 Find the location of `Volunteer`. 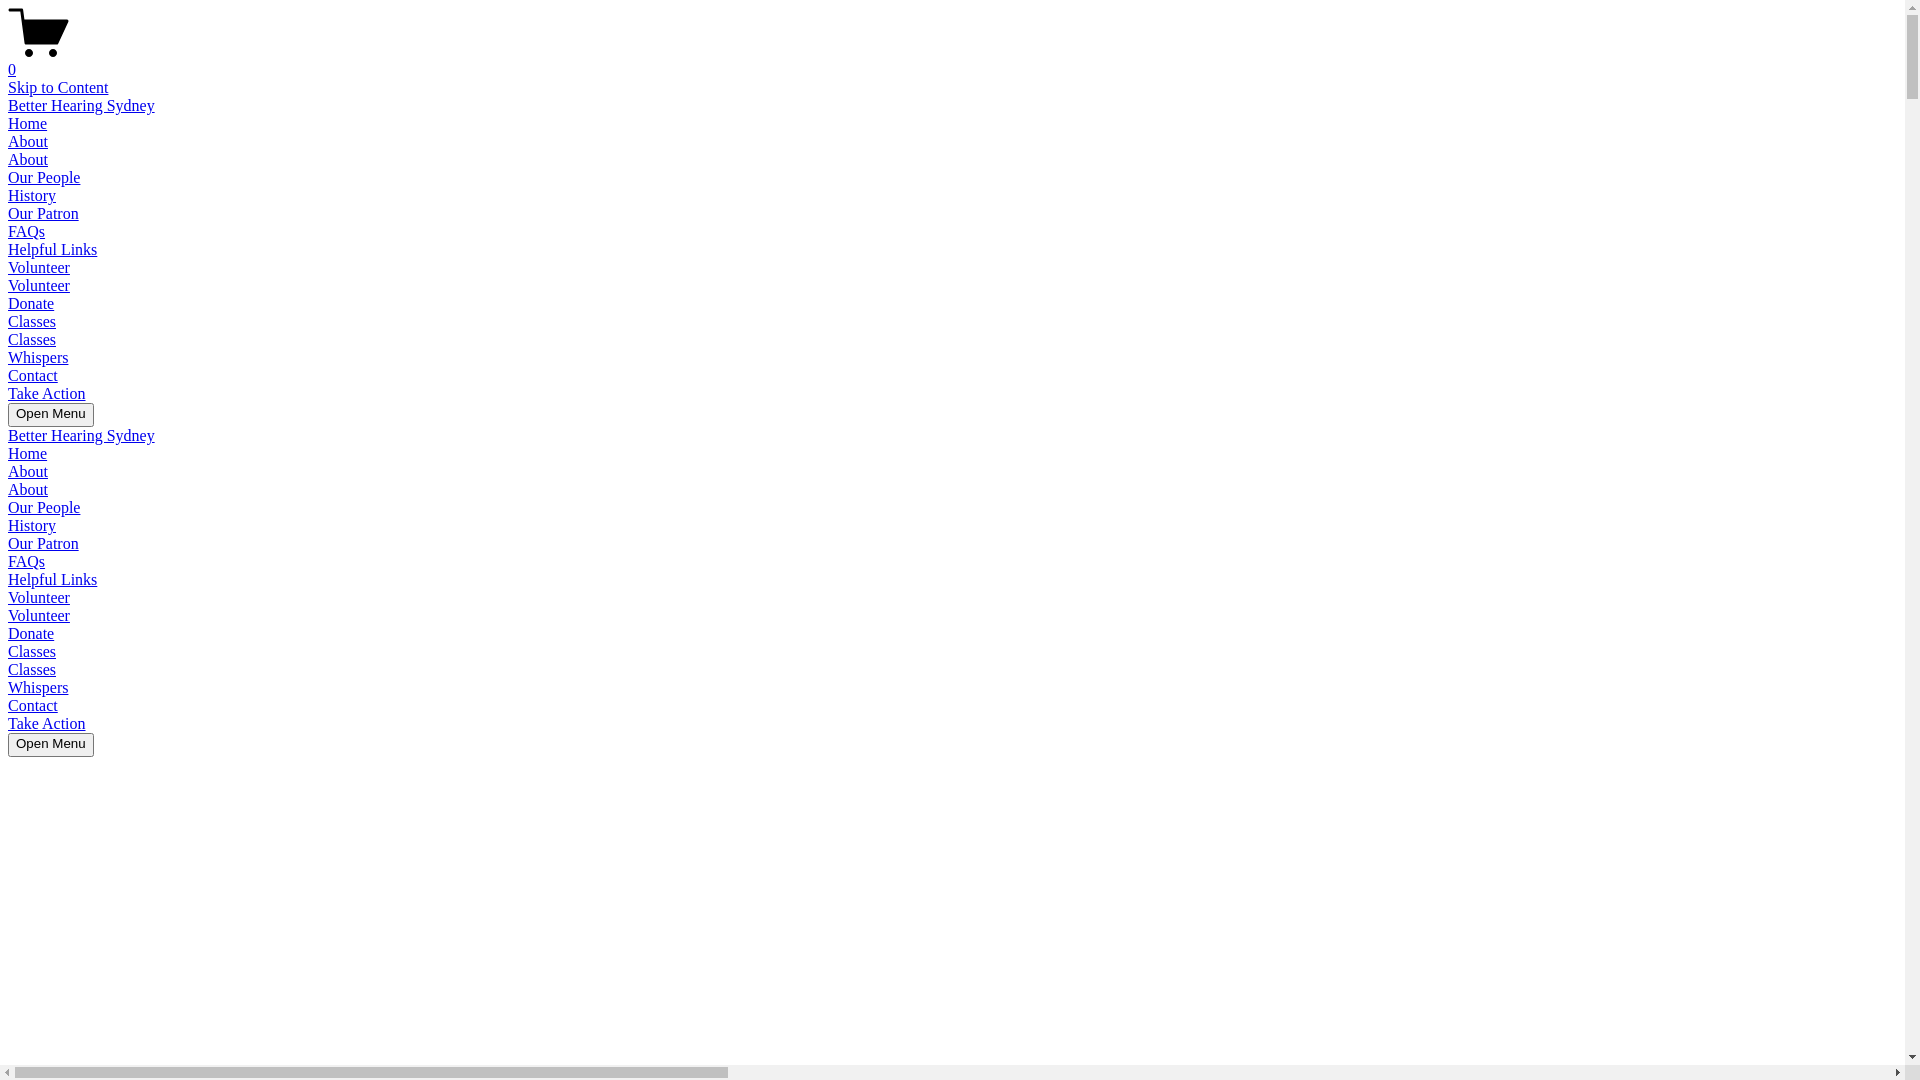

Volunteer is located at coordinates (39, 286).